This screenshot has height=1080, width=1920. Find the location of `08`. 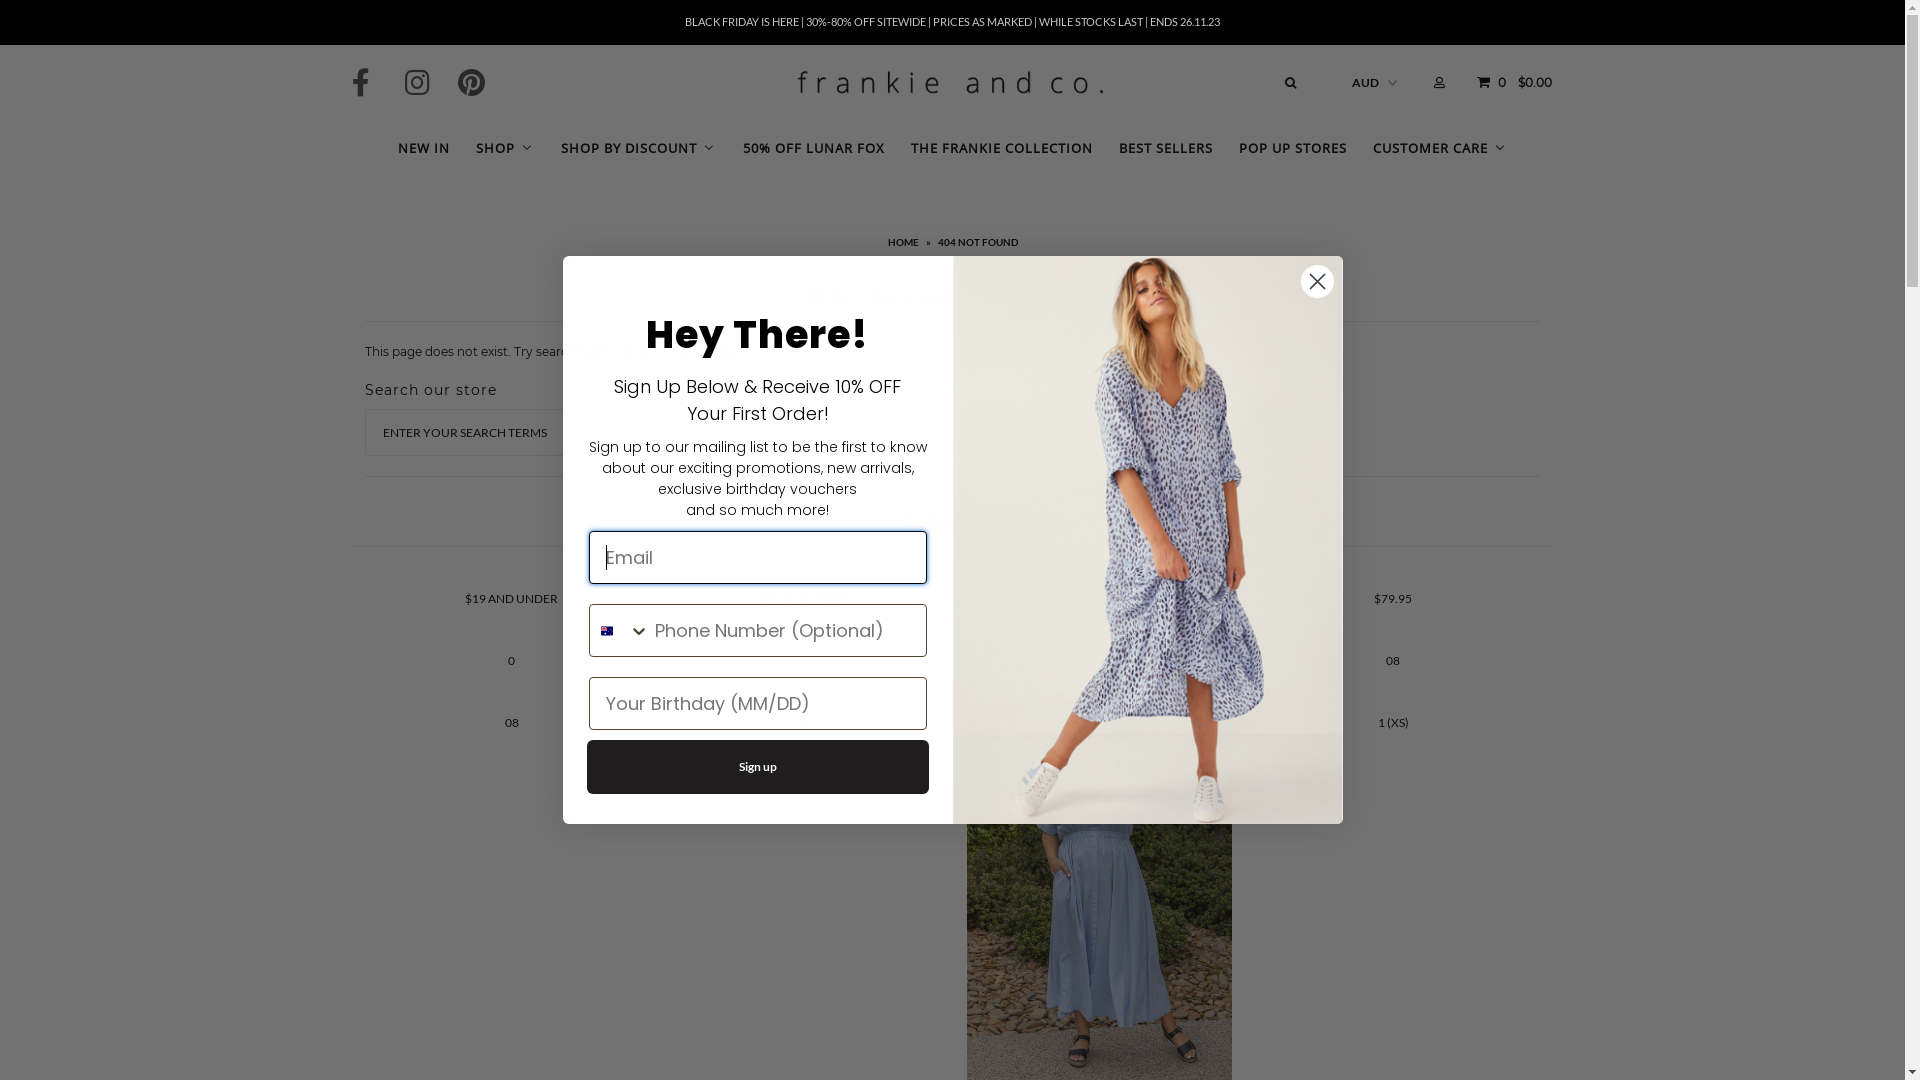

08 is located at coordinates (1393, 660).